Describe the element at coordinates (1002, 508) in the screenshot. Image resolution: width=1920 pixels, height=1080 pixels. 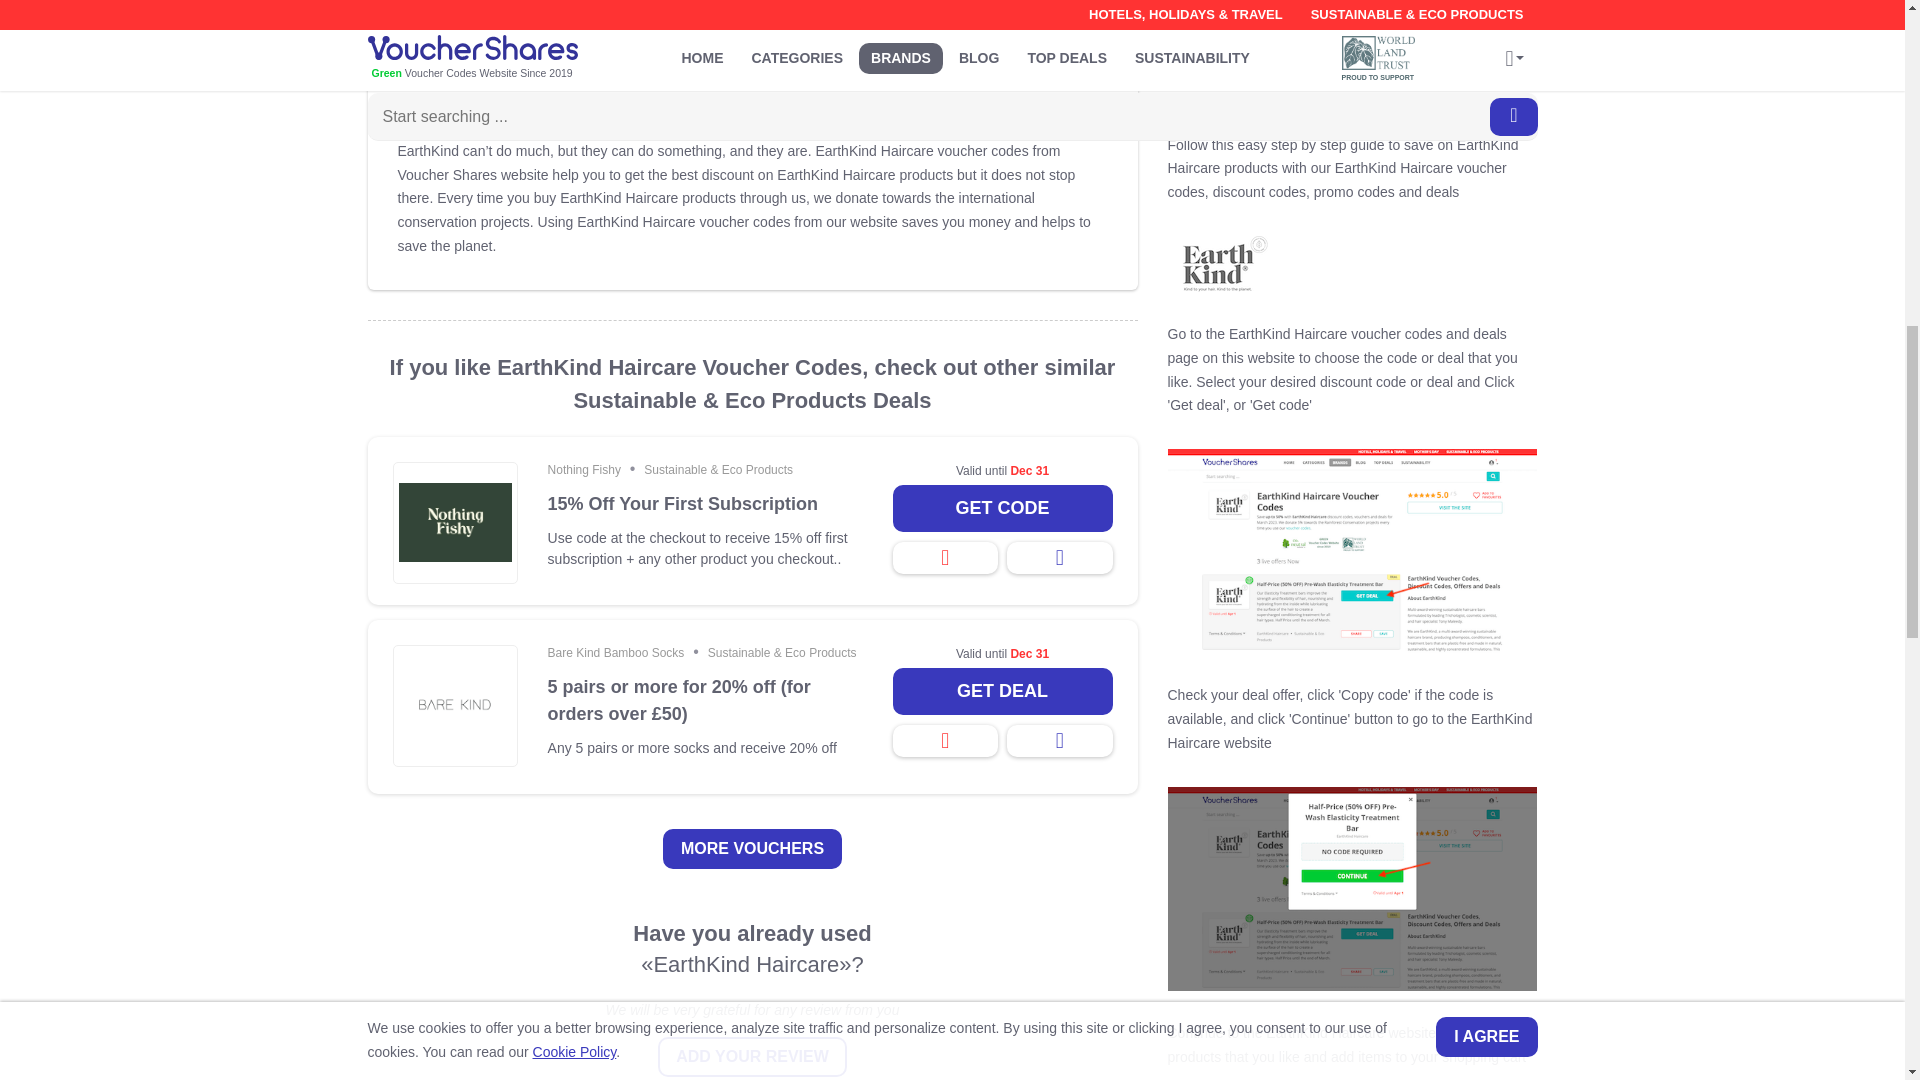
I see `GET CODE` at that location.